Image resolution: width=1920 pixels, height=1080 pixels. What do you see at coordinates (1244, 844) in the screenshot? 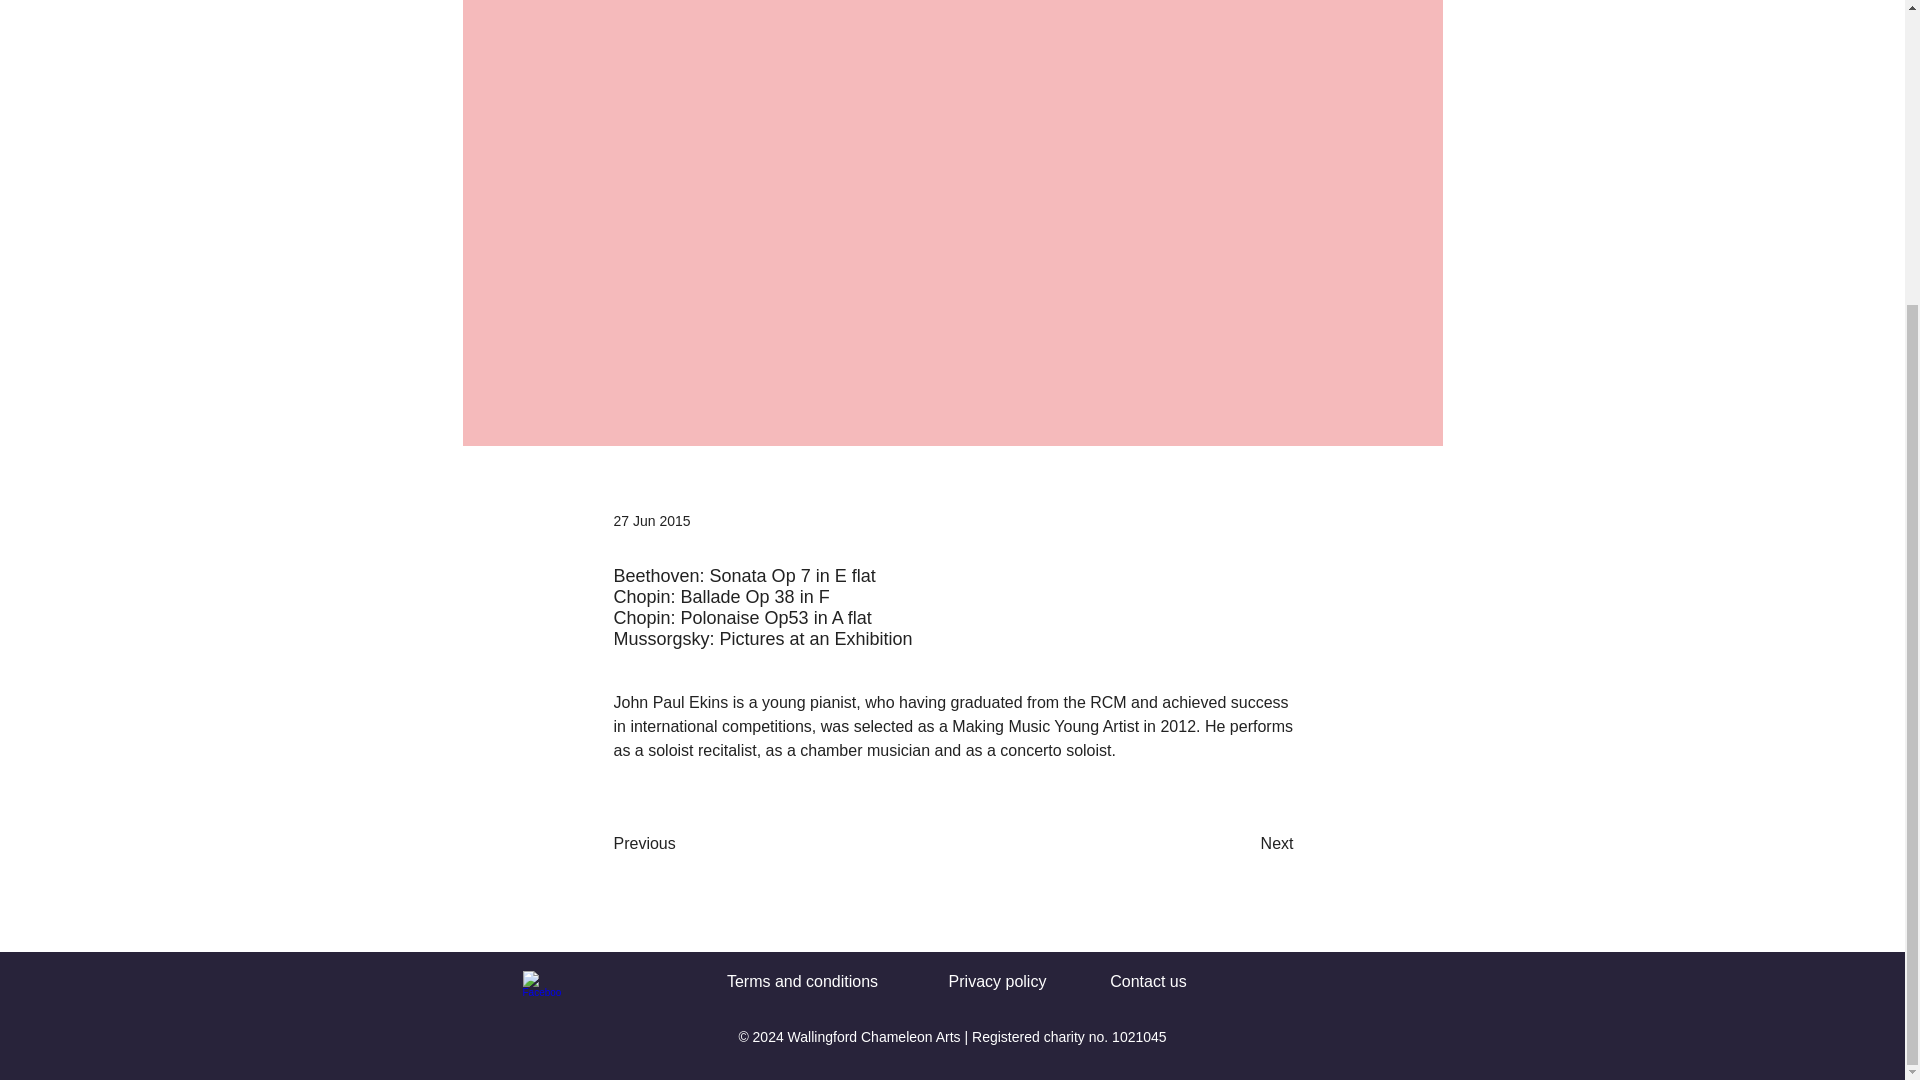
I see `Next` at bounding box center [1244, 844].